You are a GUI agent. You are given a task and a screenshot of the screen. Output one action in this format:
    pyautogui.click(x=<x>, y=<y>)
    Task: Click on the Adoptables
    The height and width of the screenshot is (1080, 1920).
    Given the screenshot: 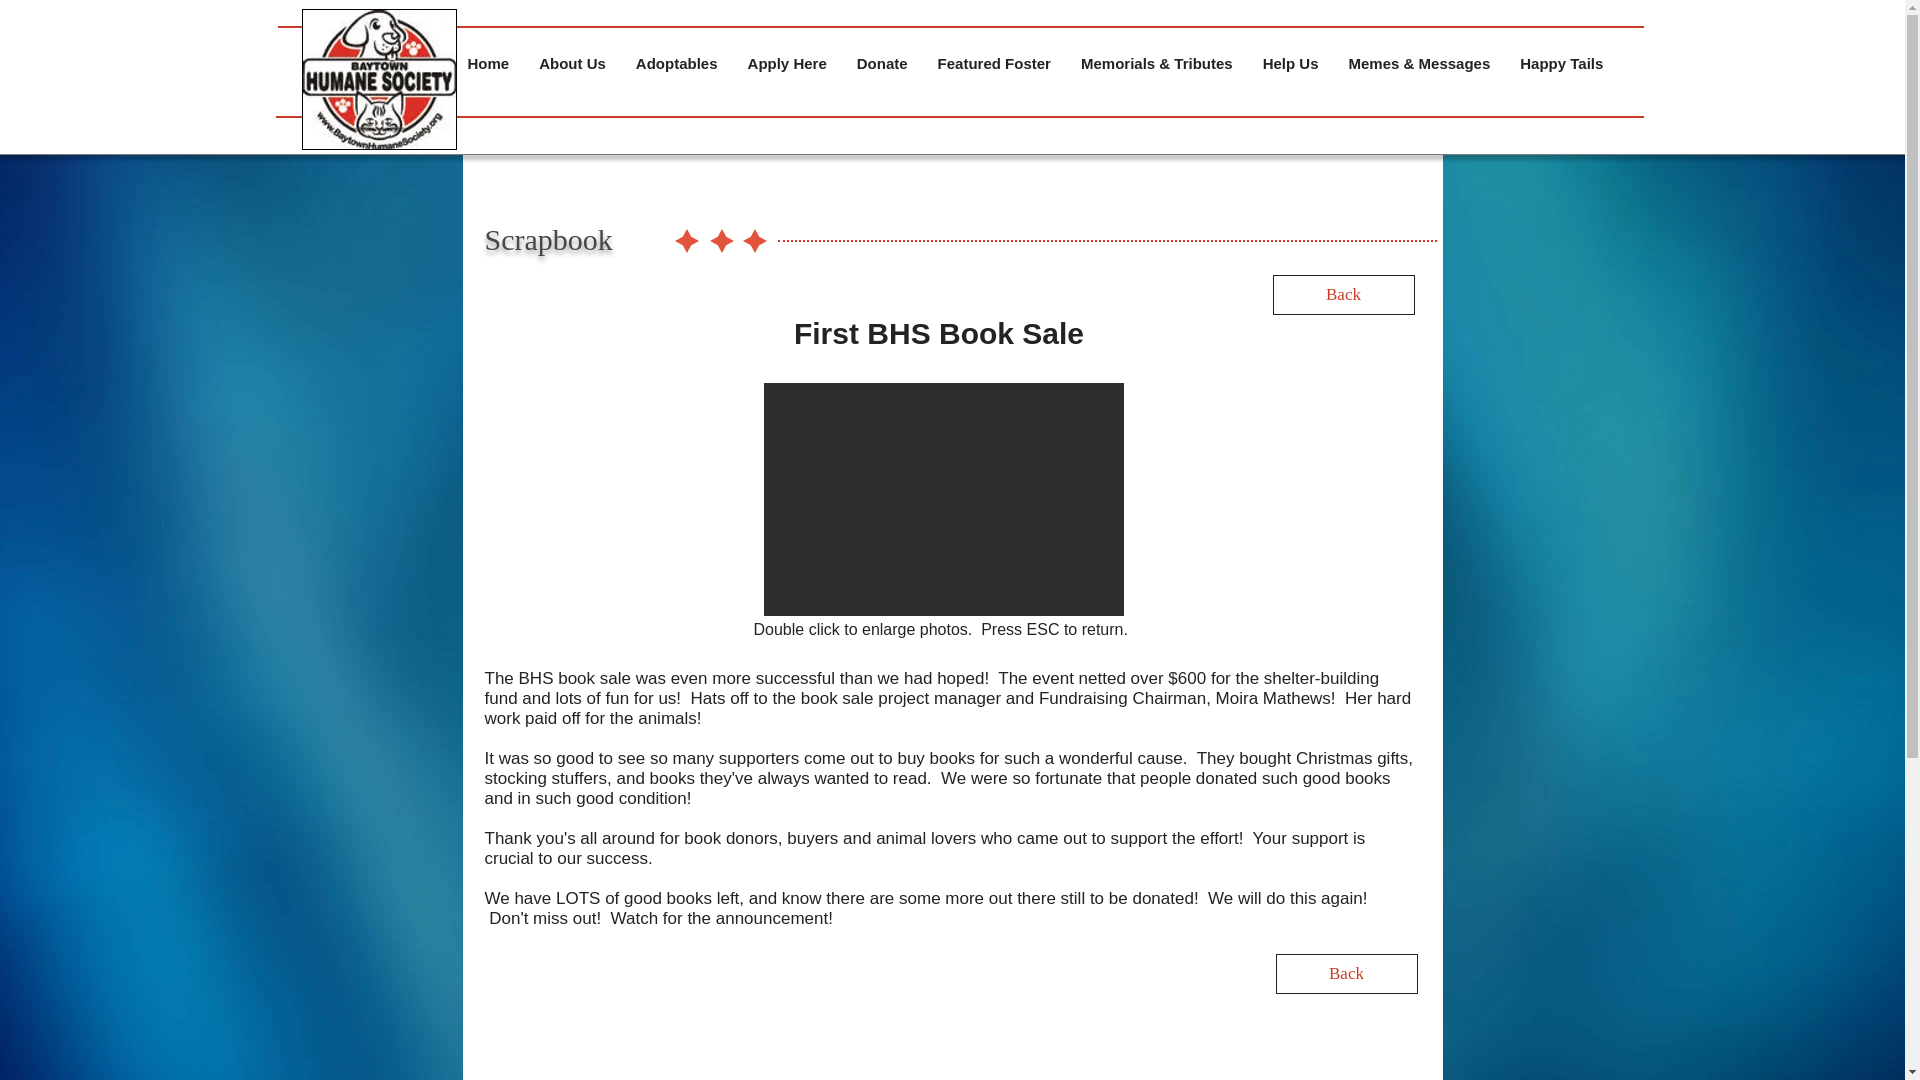 What is the action you would take?
    pyautogui.click(x=676, y=68)
    